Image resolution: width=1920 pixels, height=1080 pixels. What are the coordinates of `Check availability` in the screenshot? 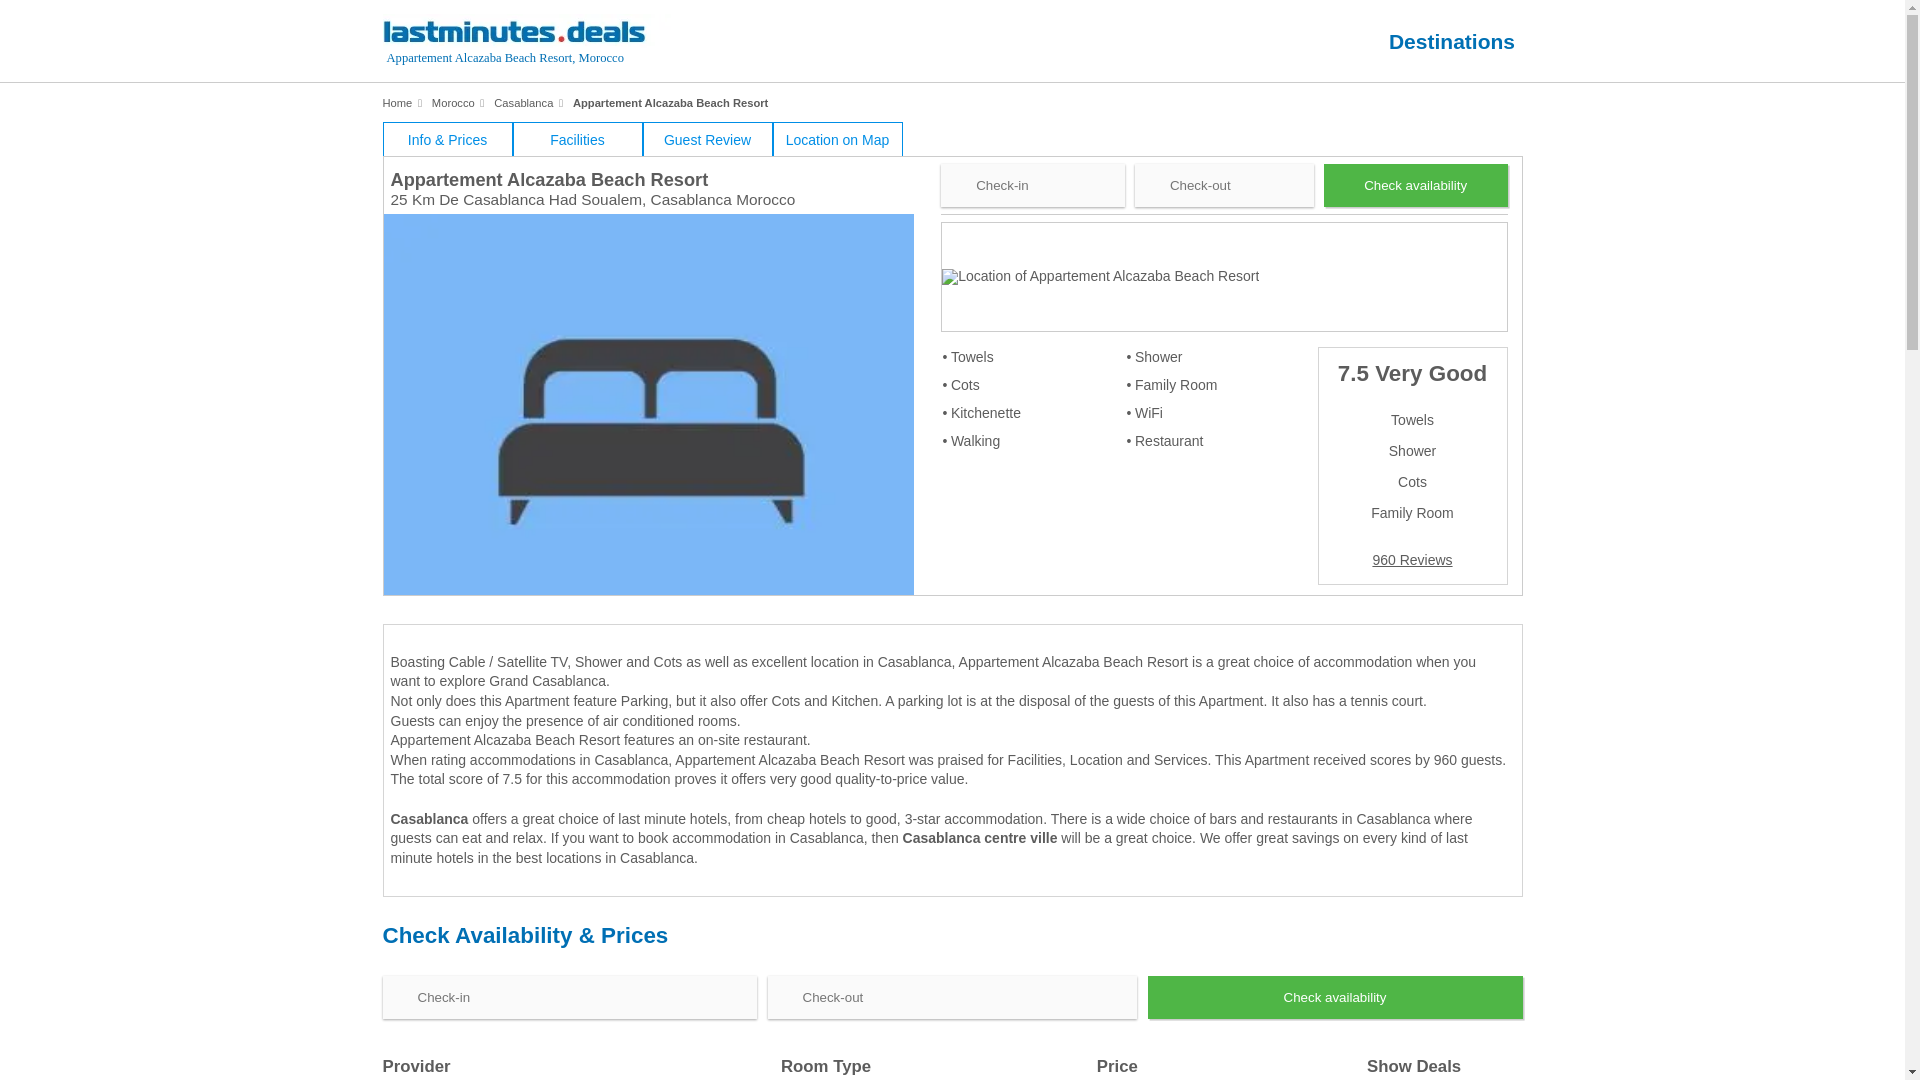 It's located at (1416, 186).